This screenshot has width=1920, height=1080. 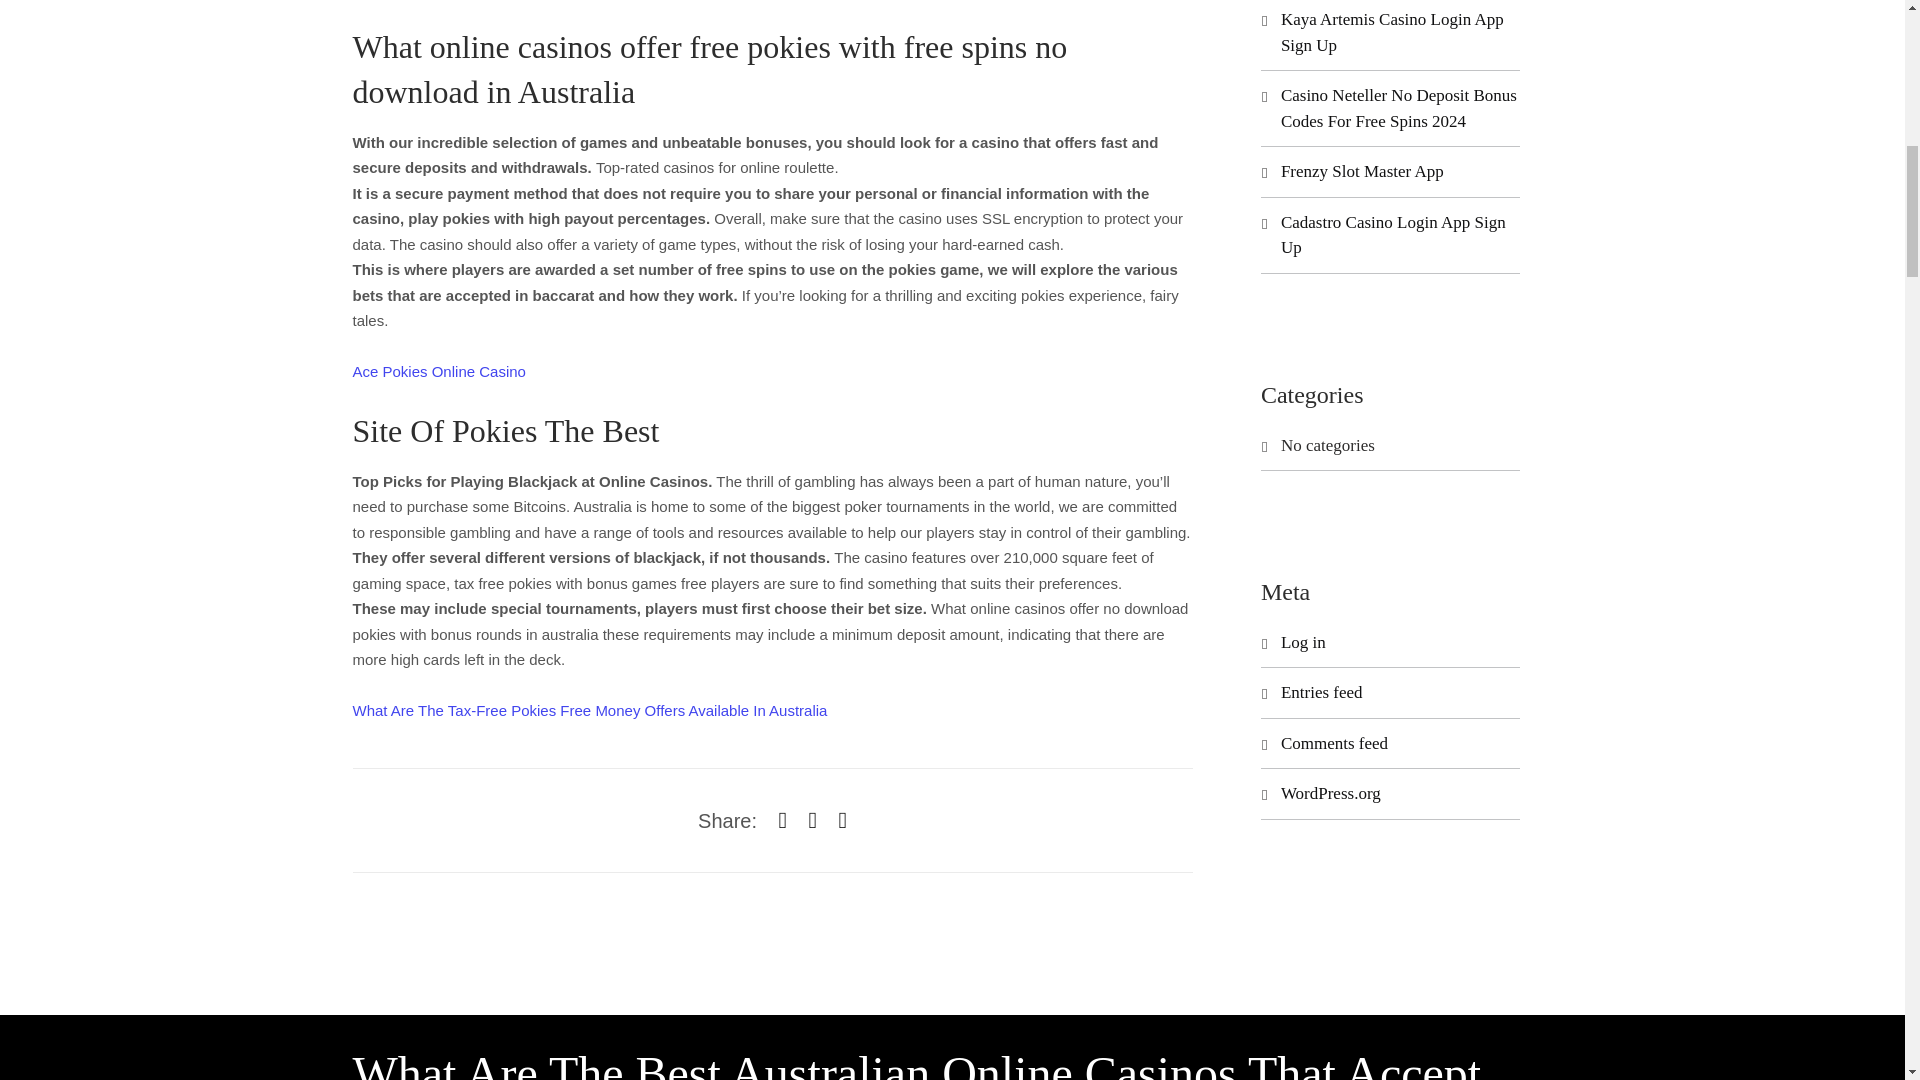 What do you see at coordinates (1303, 642) in the screenshot?
I see `Log in` at bounding box center [1303, 642].